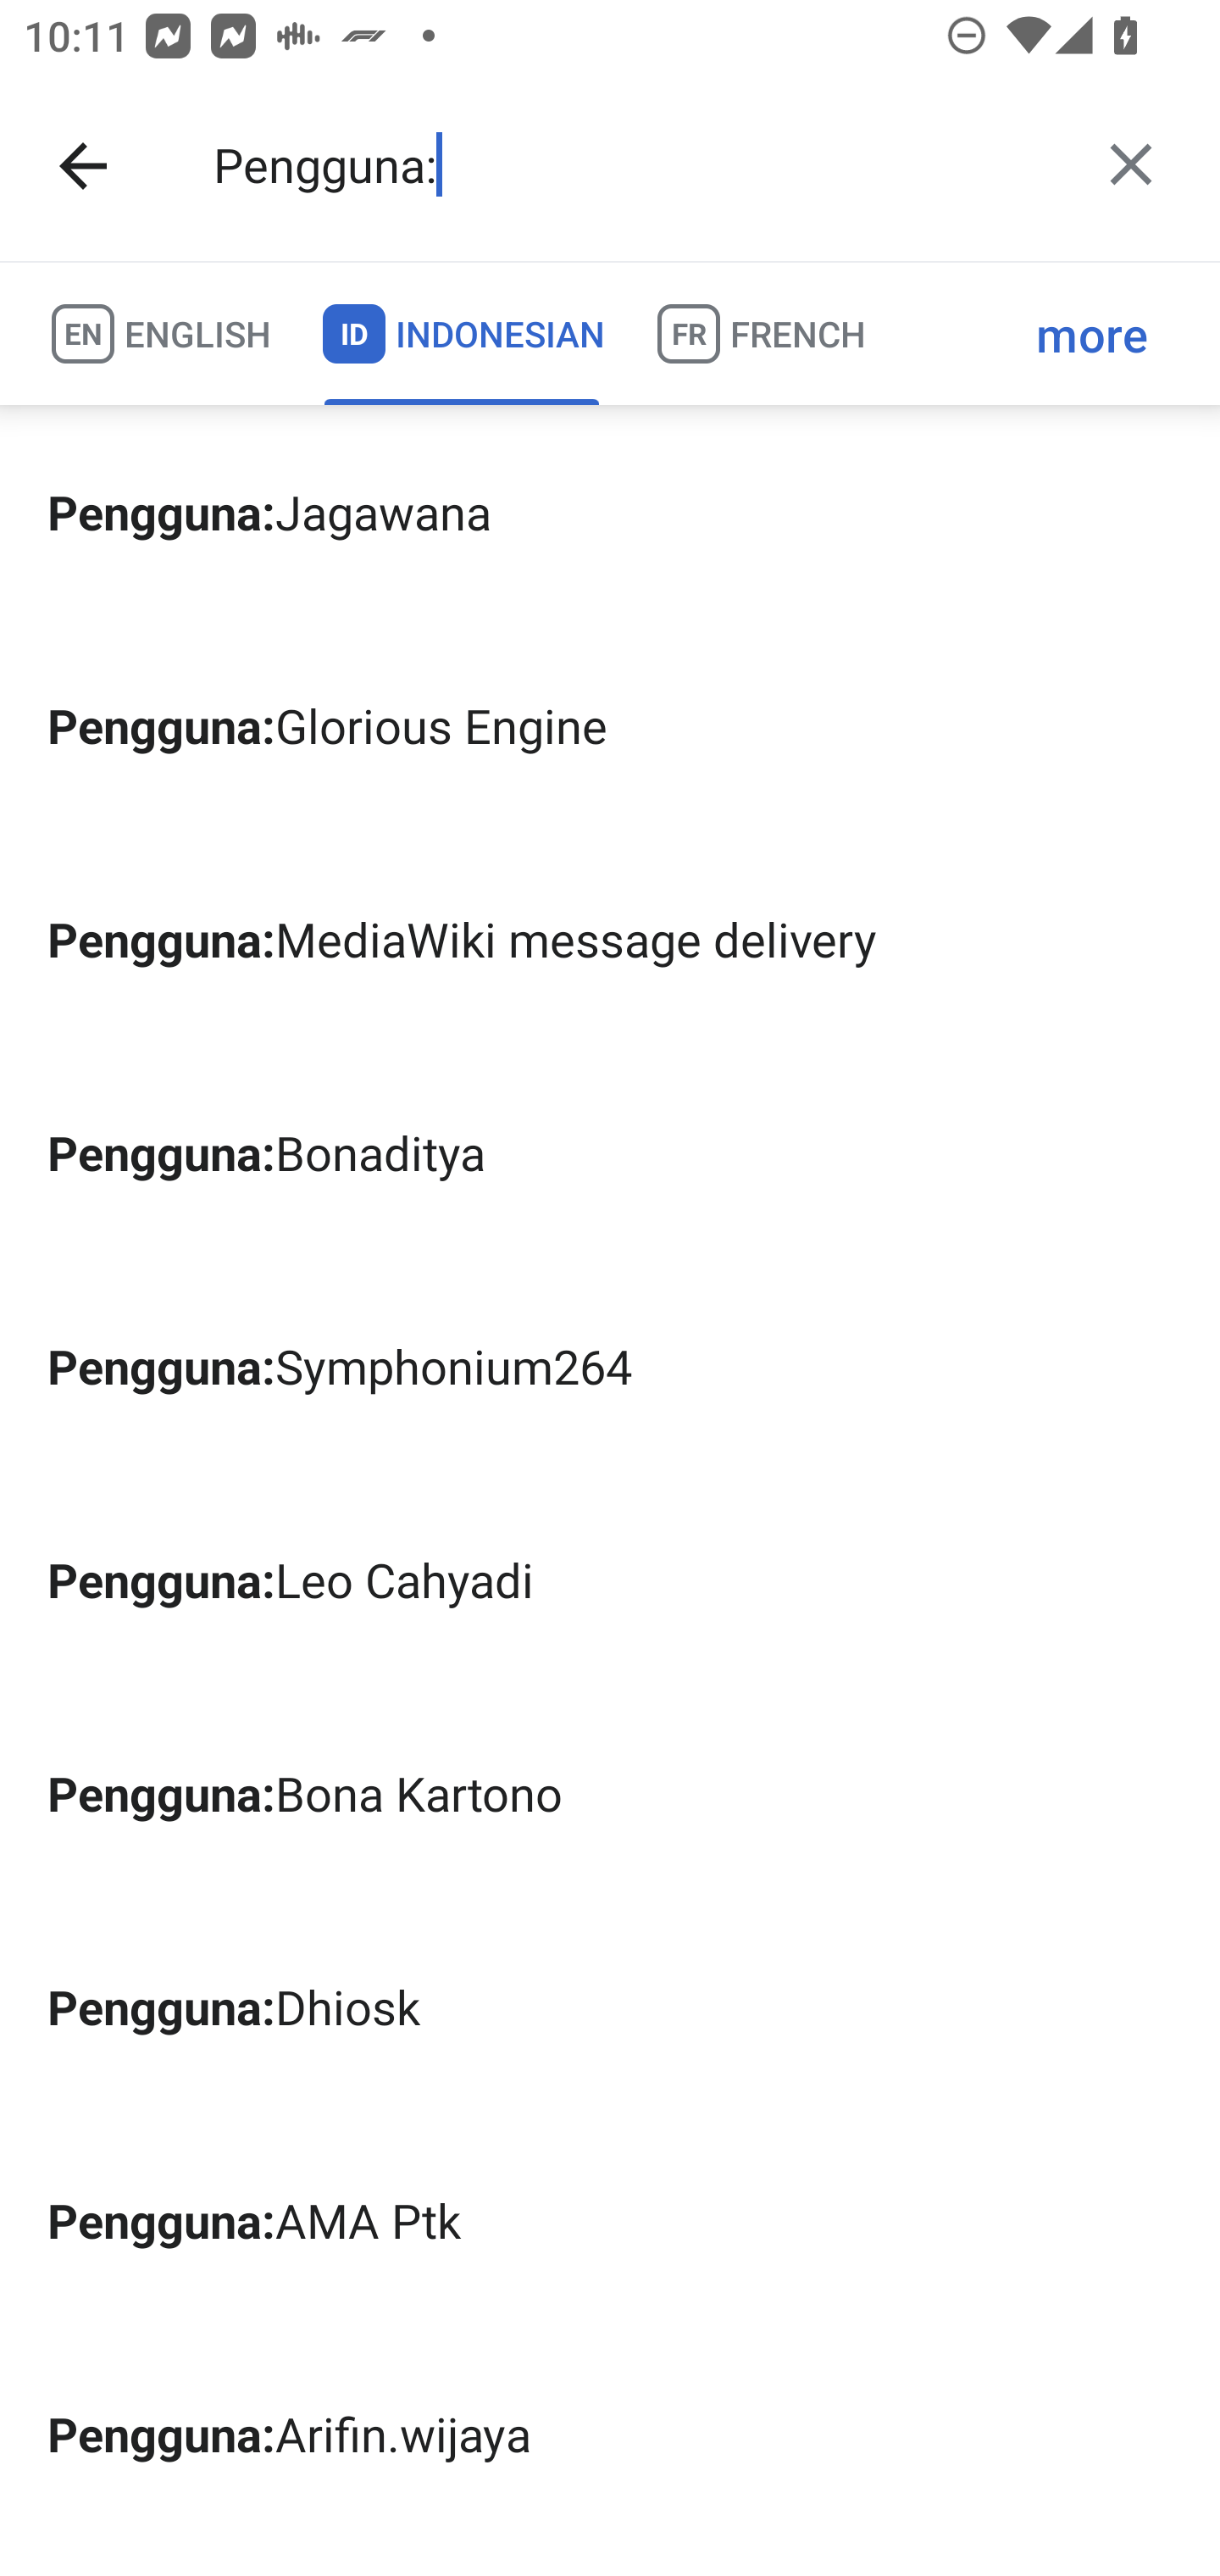 This screenshot has height=2576, width=1220. Describe the element at coordinates (610, 511) in the screenshot. I see `Pengguna:Jagawana` at that location.